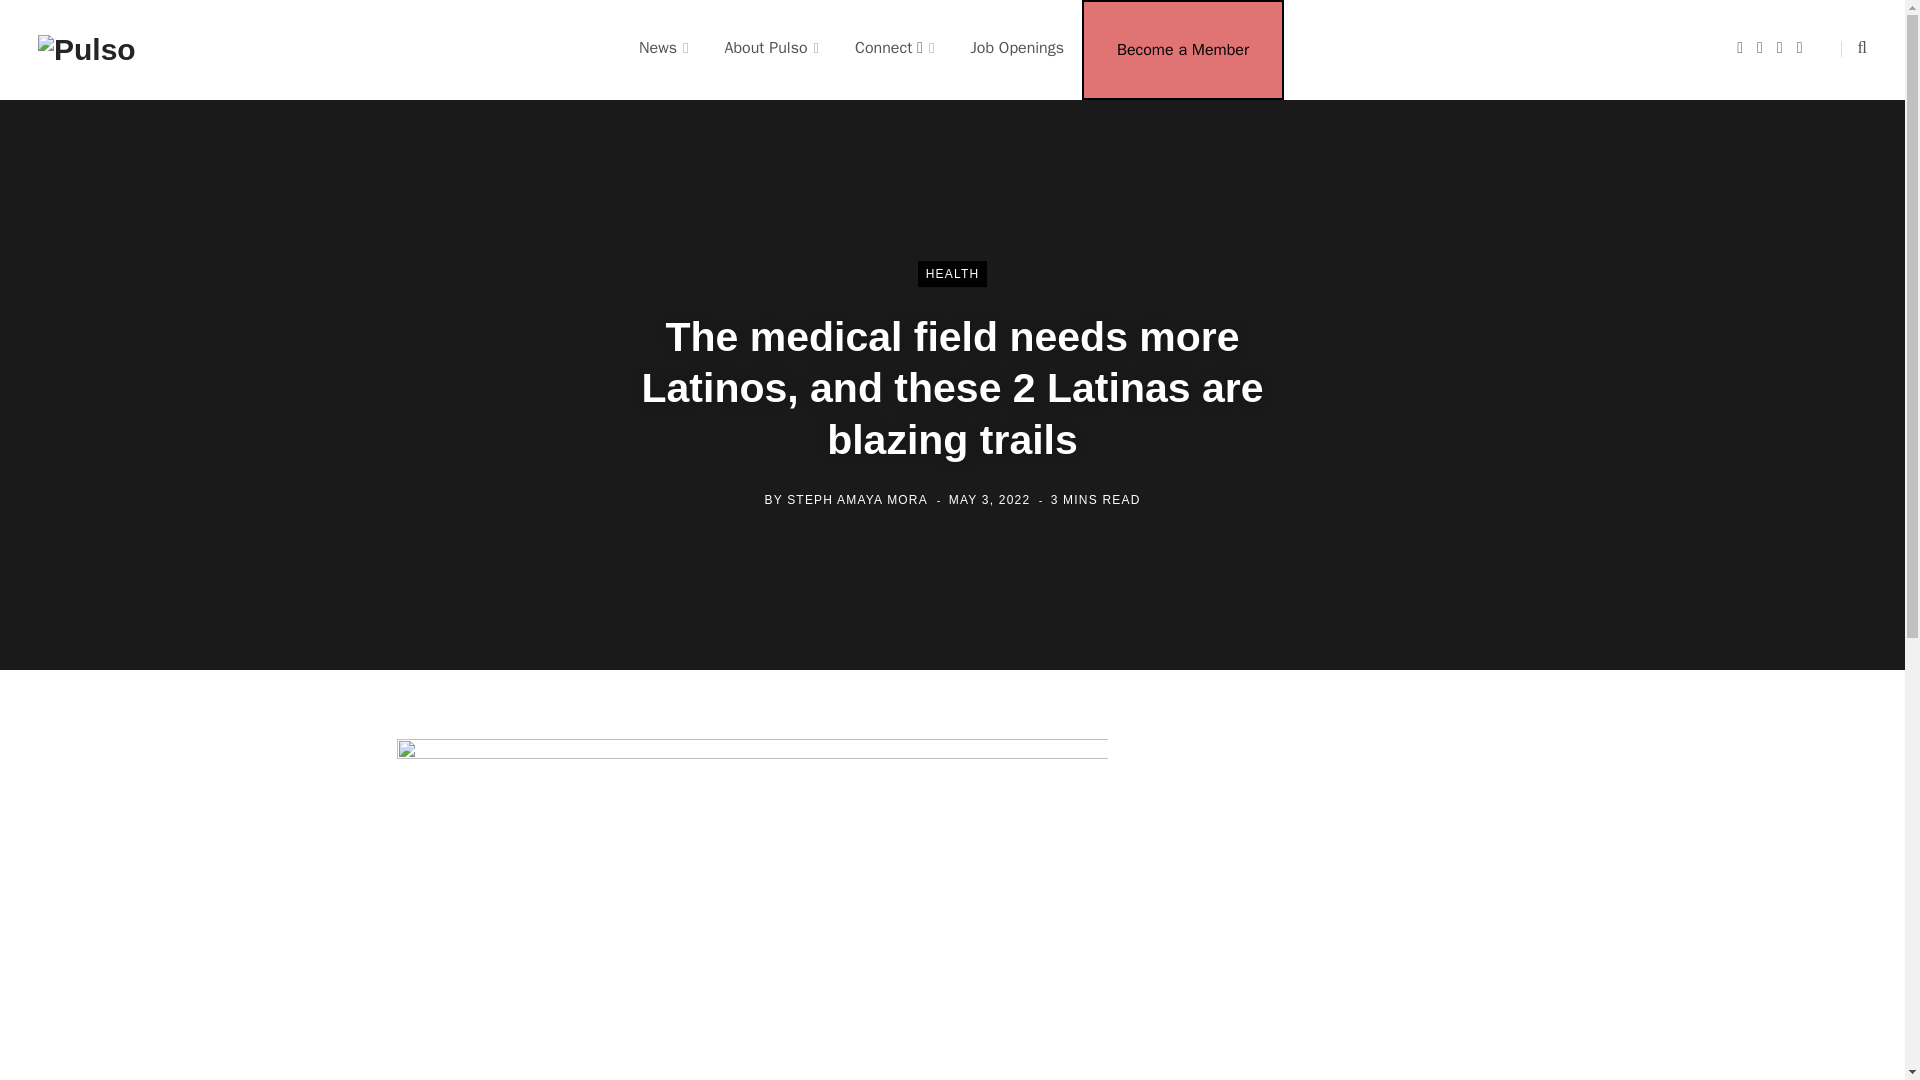 Image resolution: width=1920 pixels, height=1080 pixels. I want to click on Posts by Steph Amaya Mora, so click(857, 499).